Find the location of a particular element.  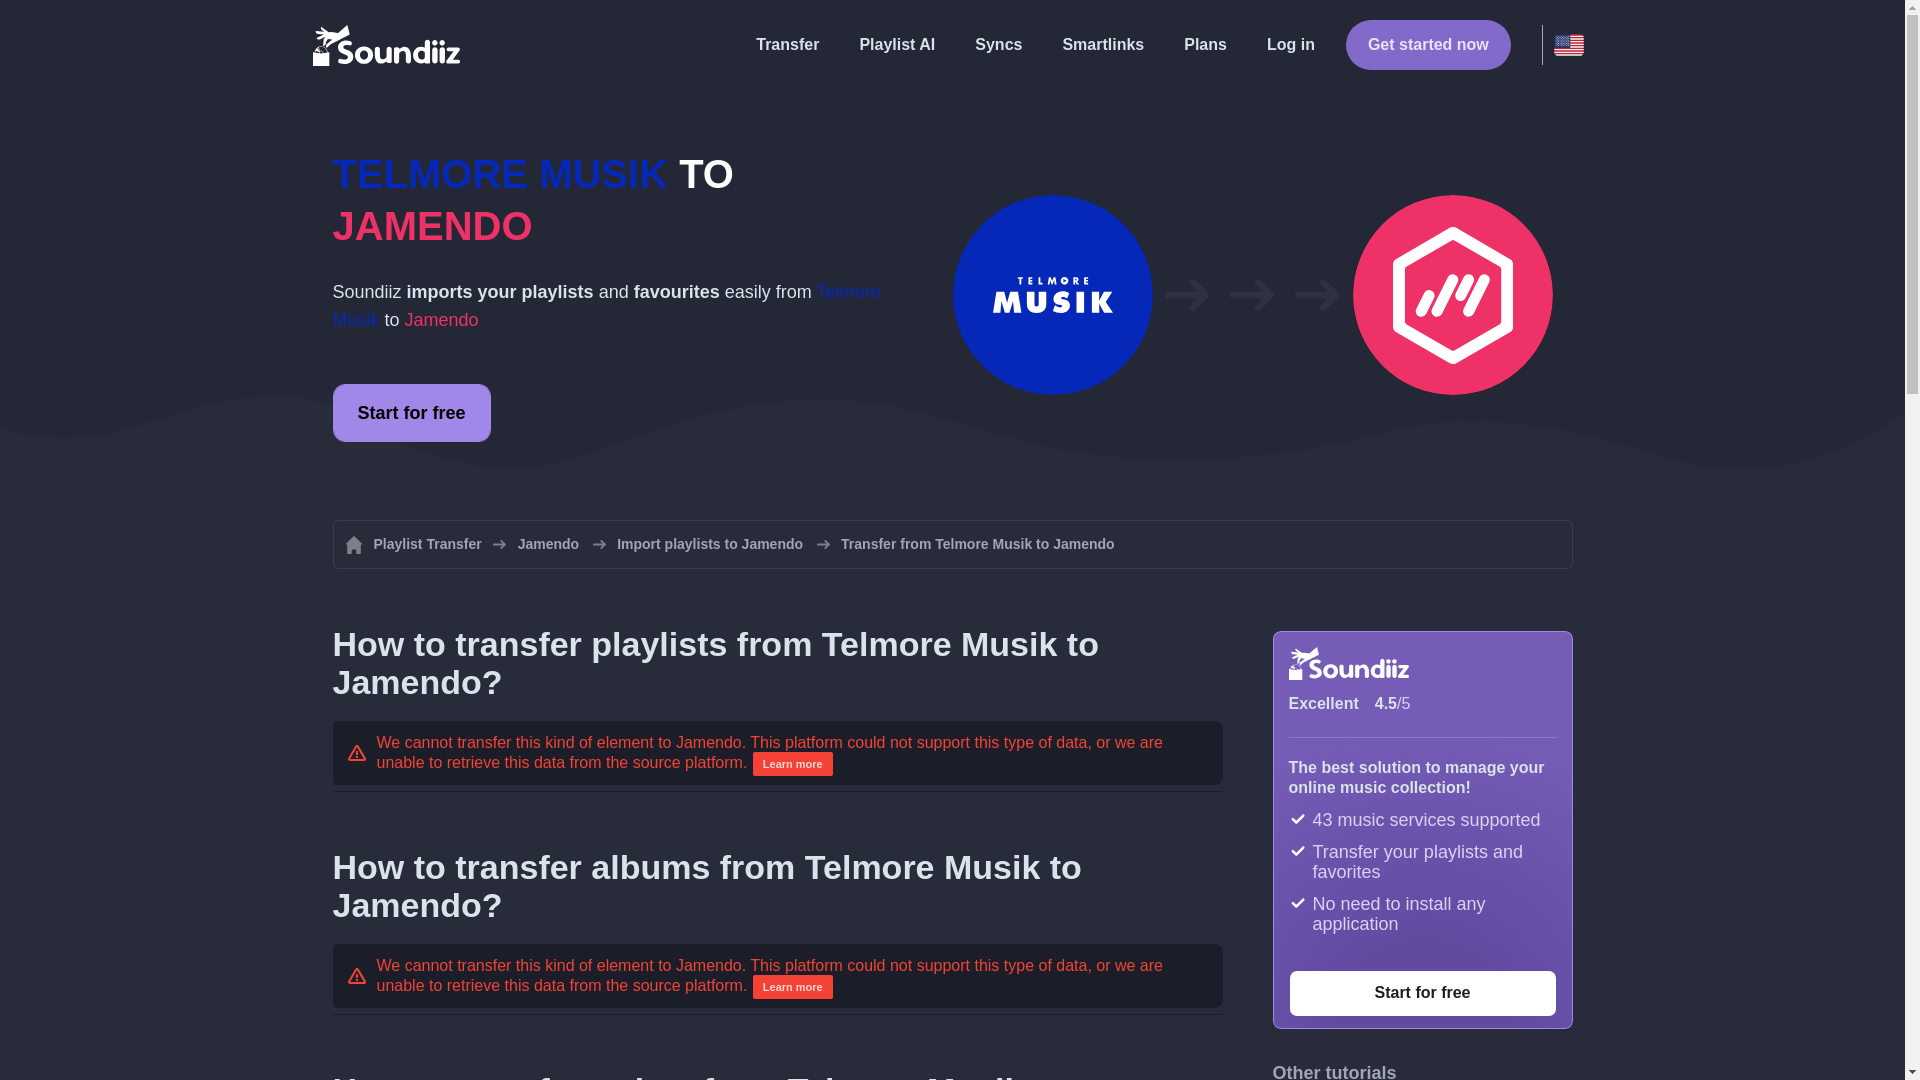

Syncs is located at coordinates (998, 44).